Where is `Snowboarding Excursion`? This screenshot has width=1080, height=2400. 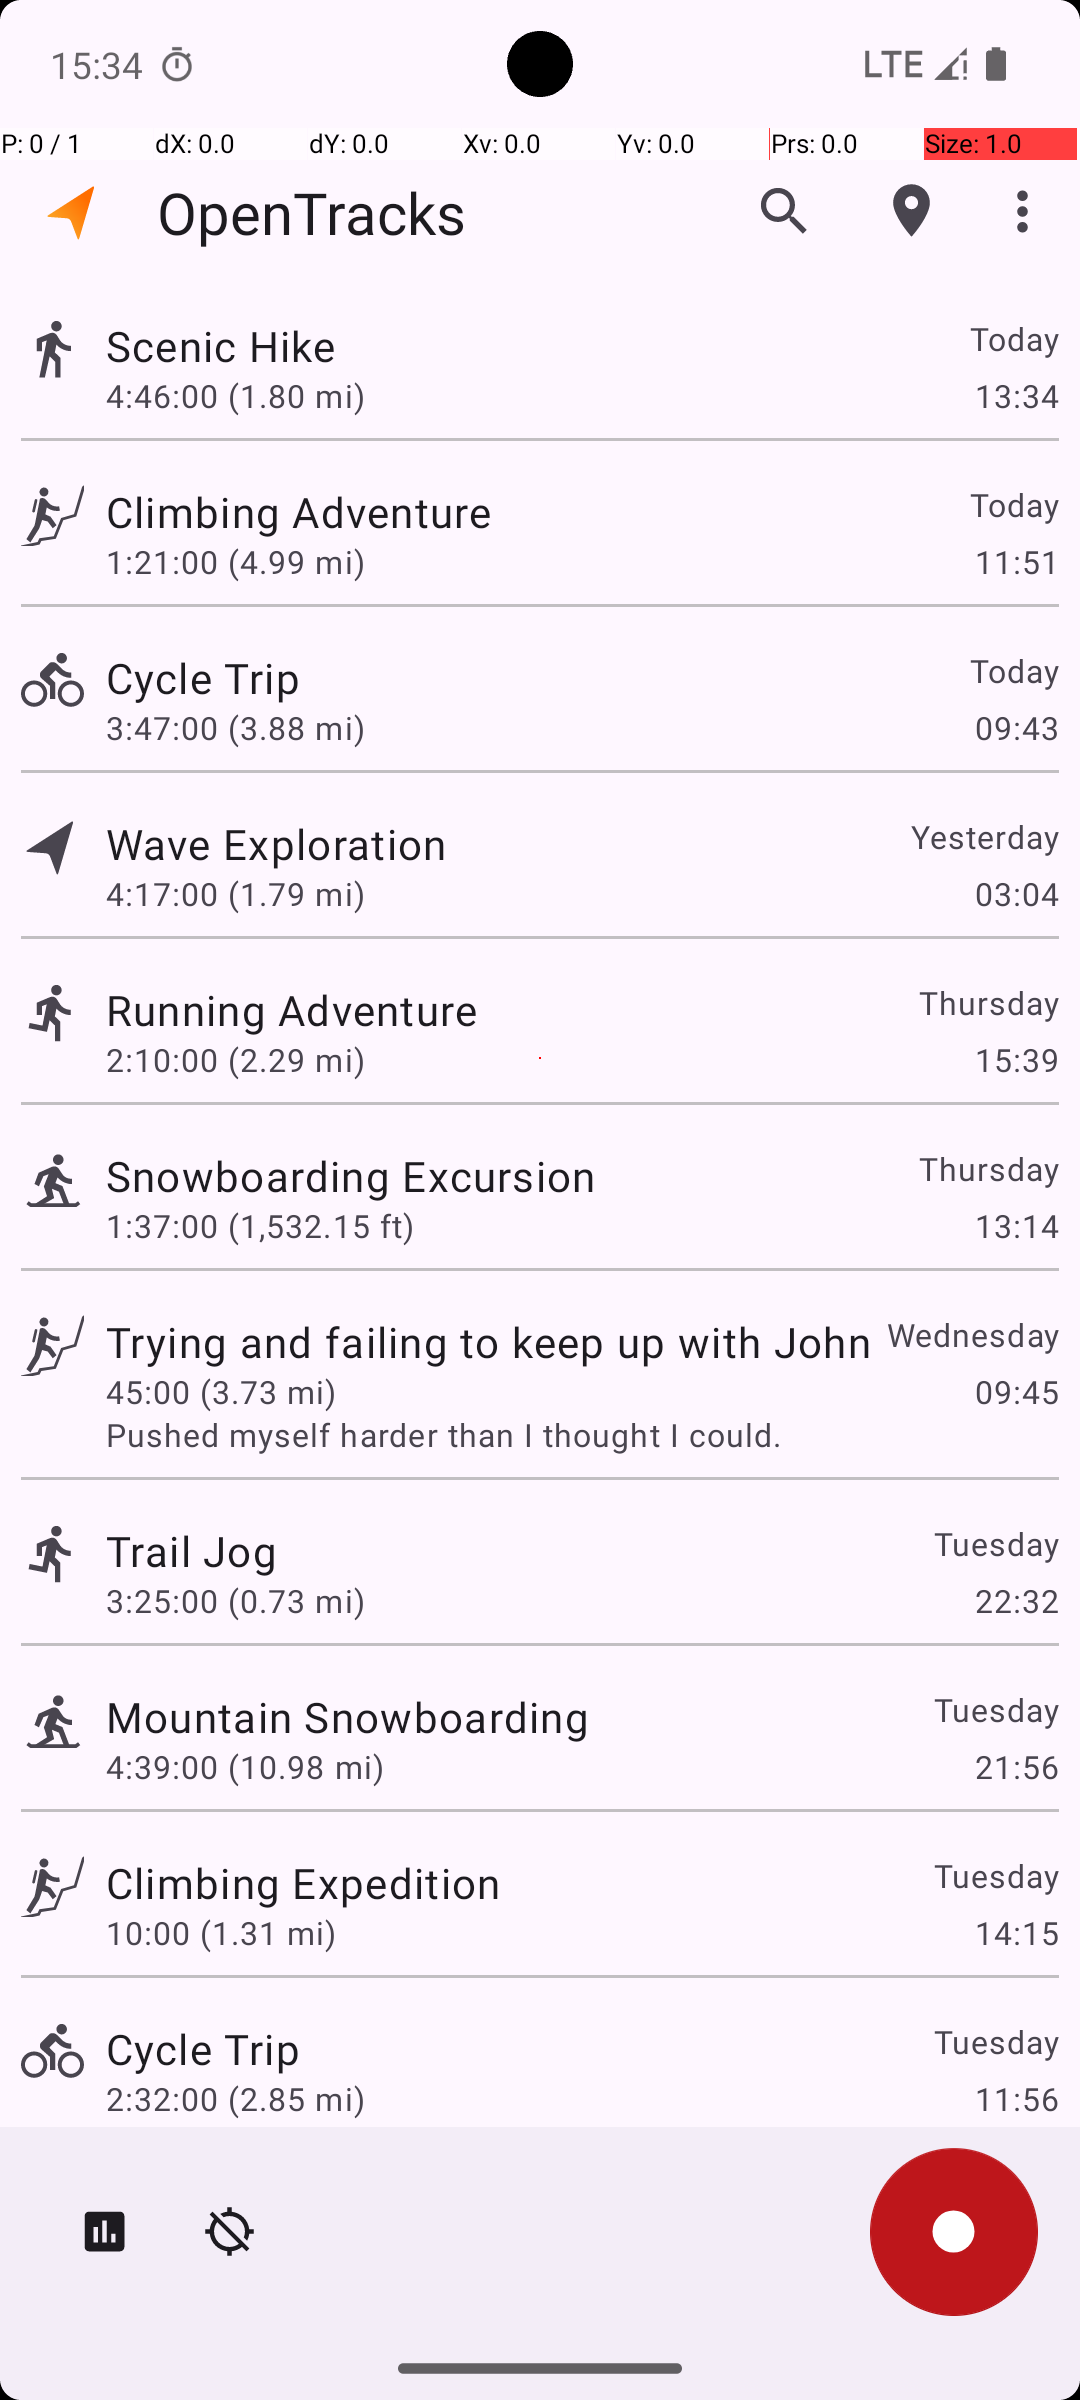 Snowboarding Excursion is located at coordinates (351, 1176).